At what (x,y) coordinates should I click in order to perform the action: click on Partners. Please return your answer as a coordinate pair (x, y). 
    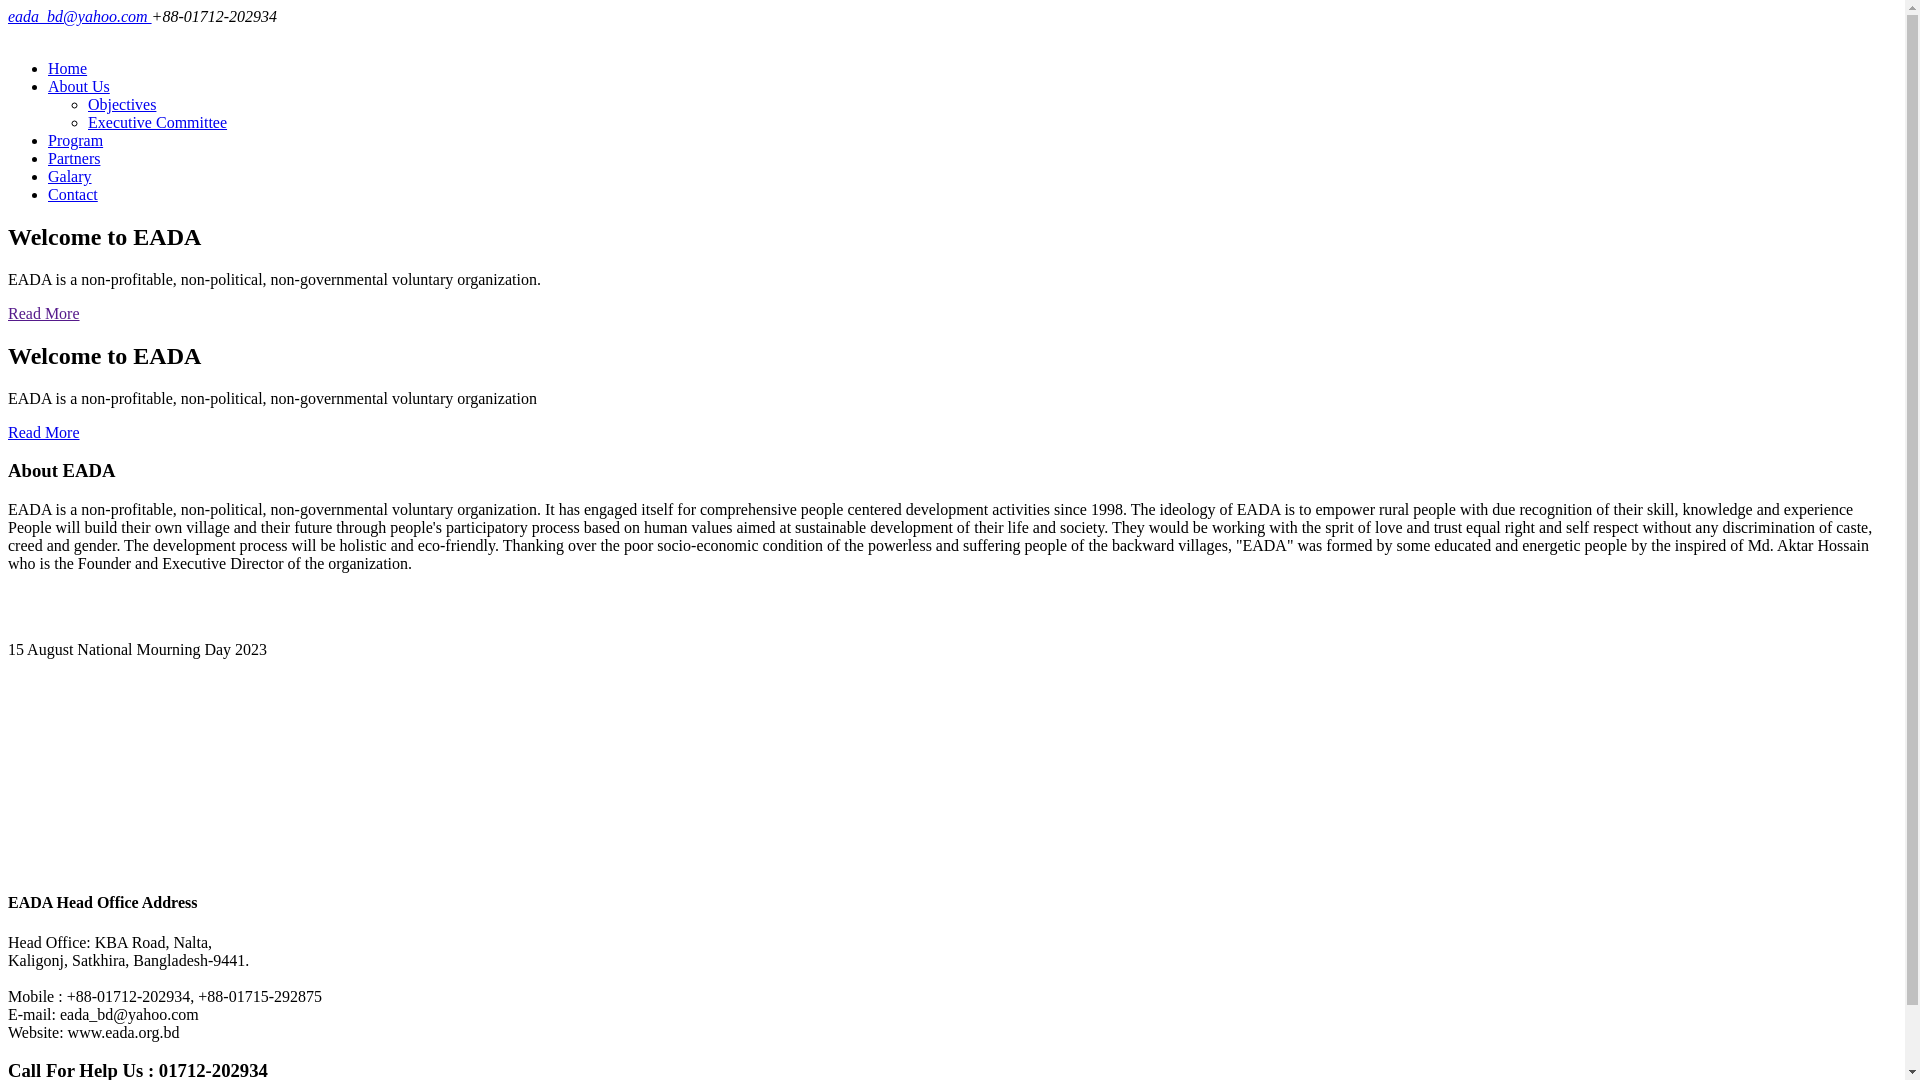
    Looking at the image, I should click on (74, 158).